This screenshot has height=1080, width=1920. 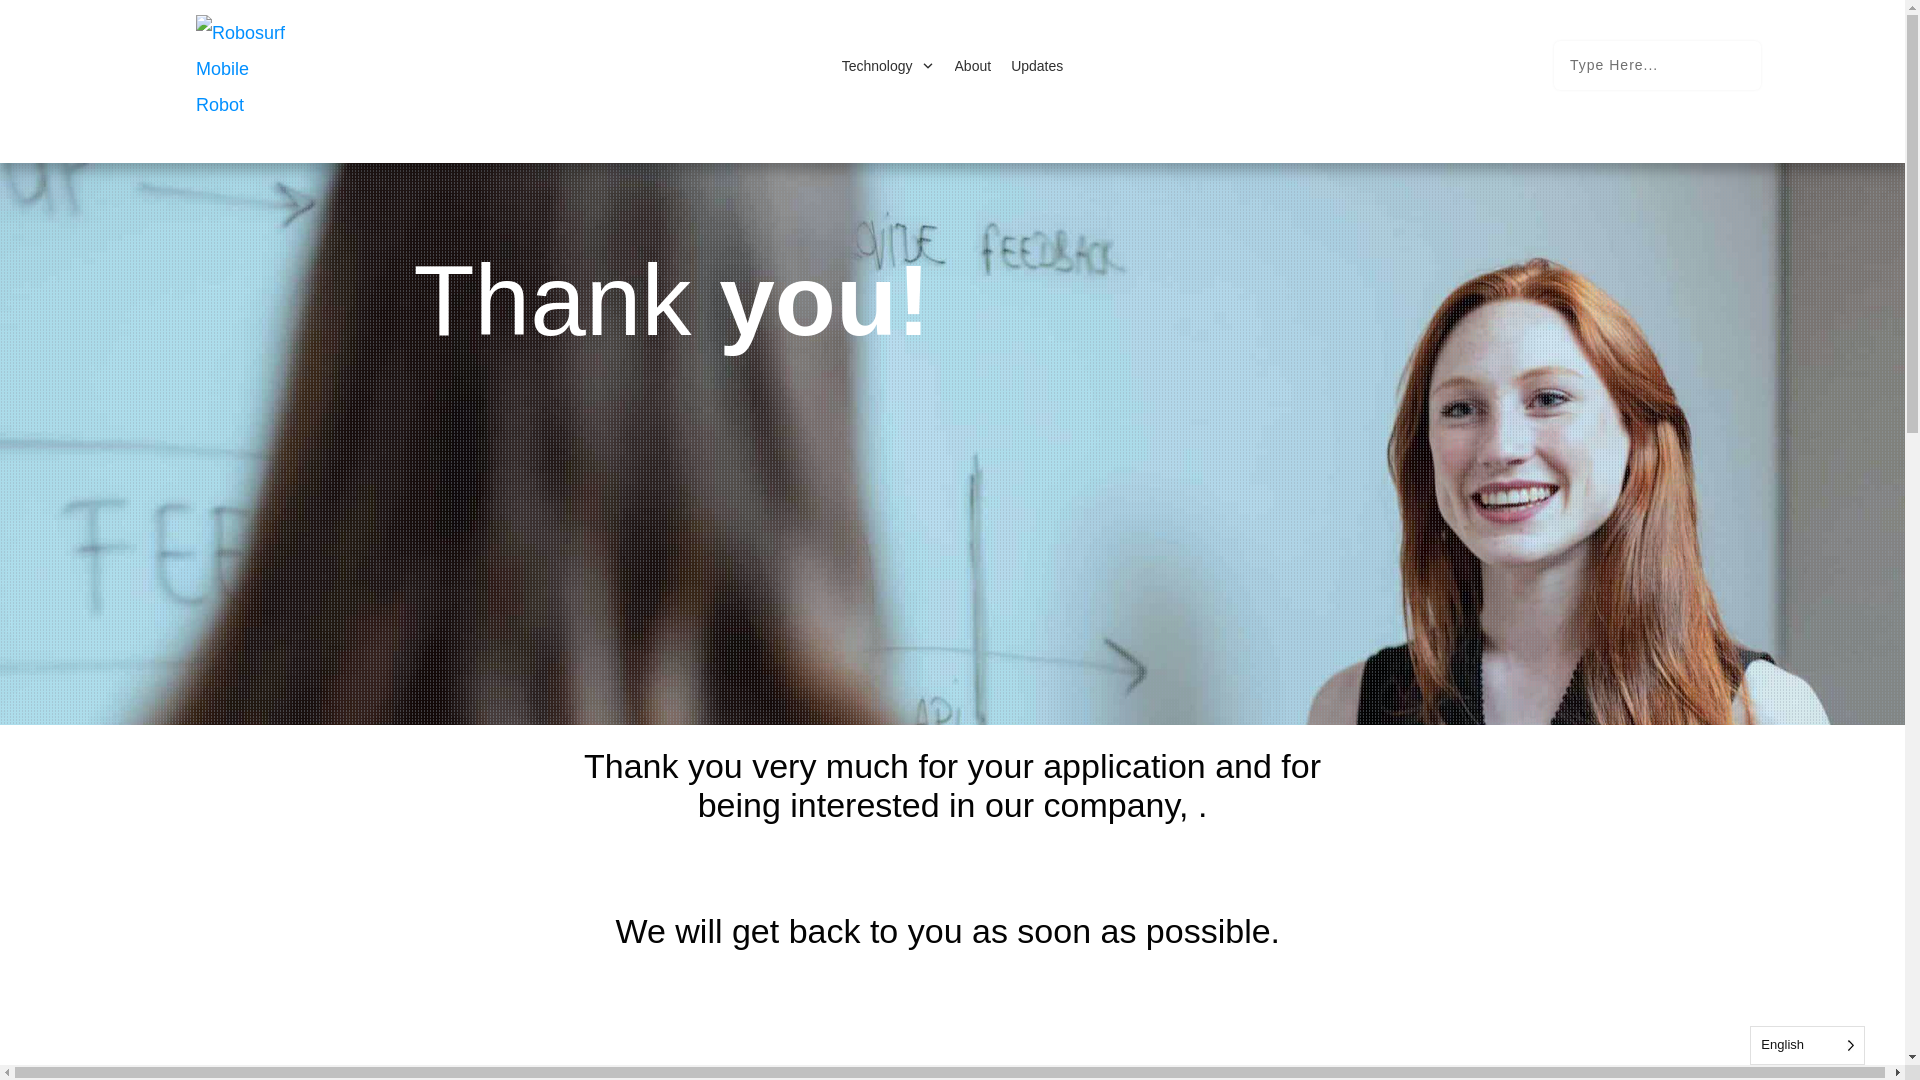 What do you see at coordinates (888, 65) in the screenshot?
I see `Technology` at bounding box center [888, 65].